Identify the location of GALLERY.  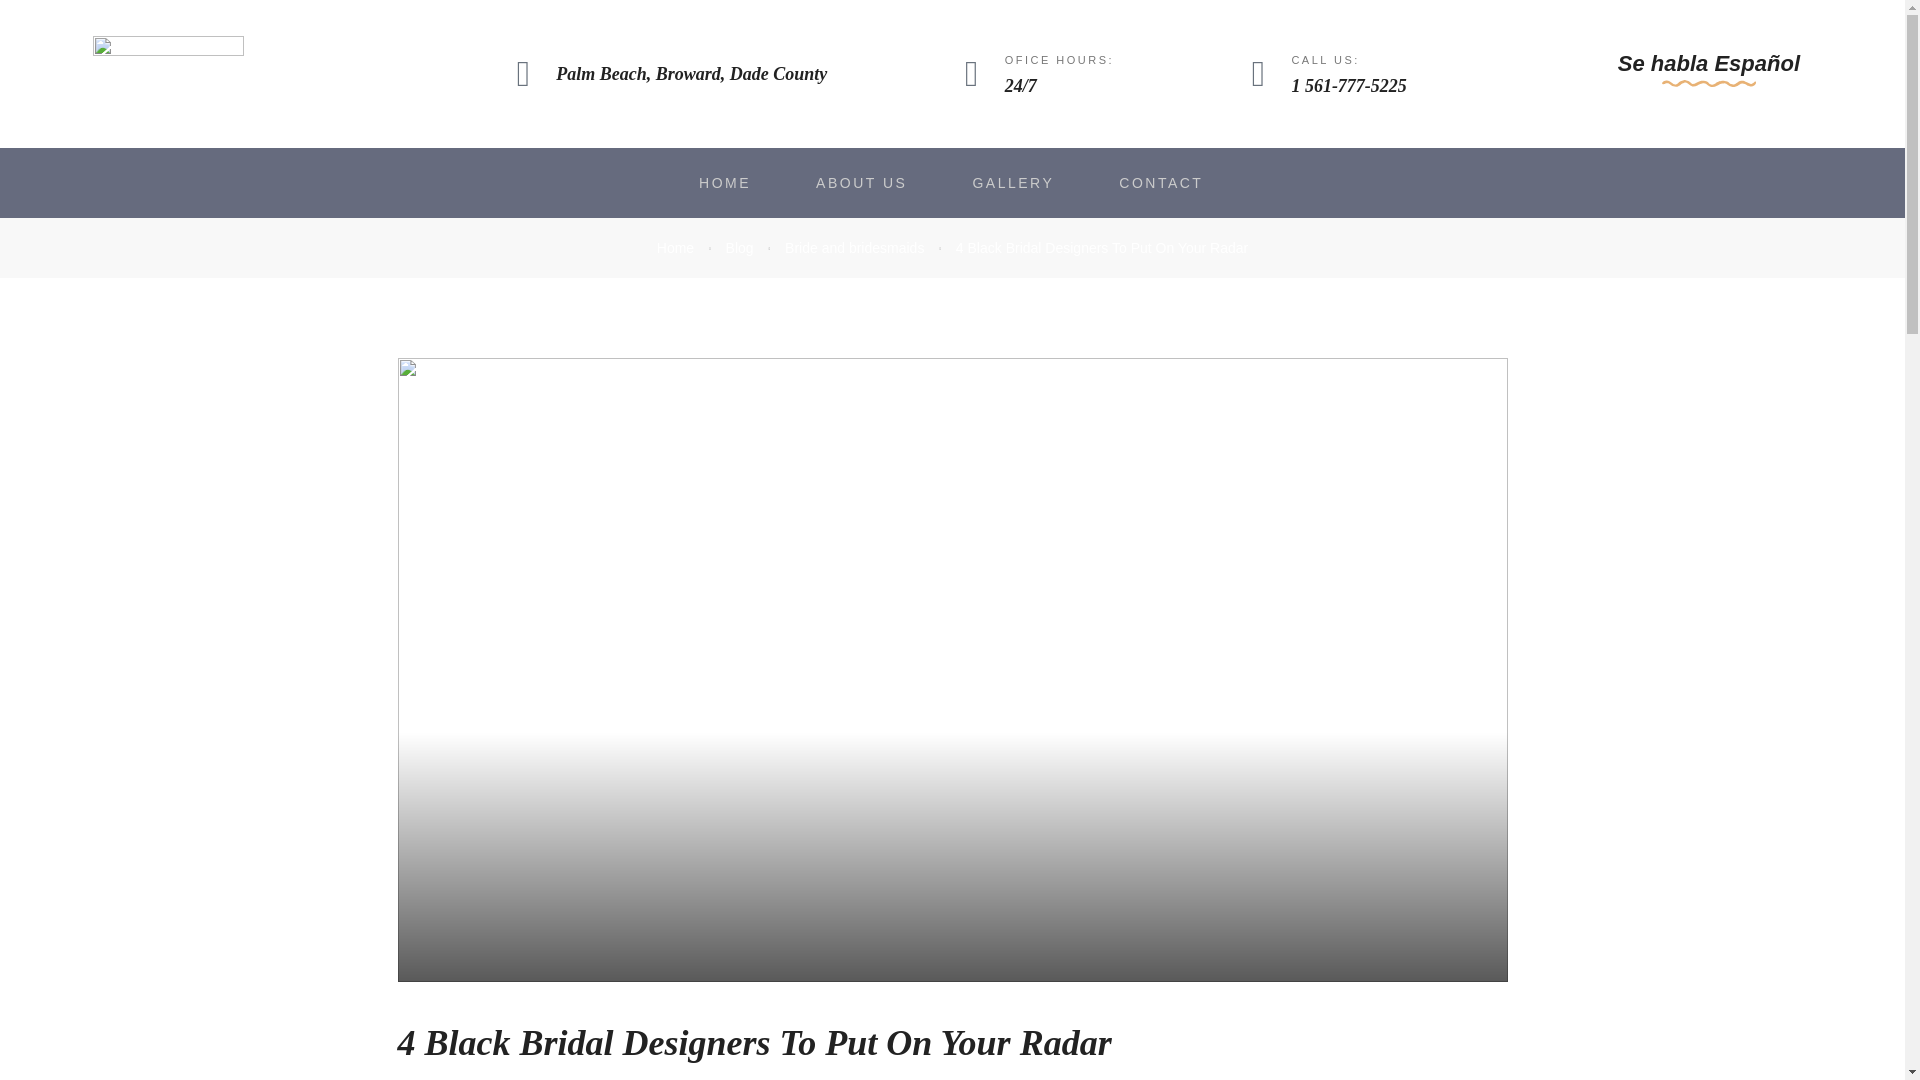
(1012, 182).